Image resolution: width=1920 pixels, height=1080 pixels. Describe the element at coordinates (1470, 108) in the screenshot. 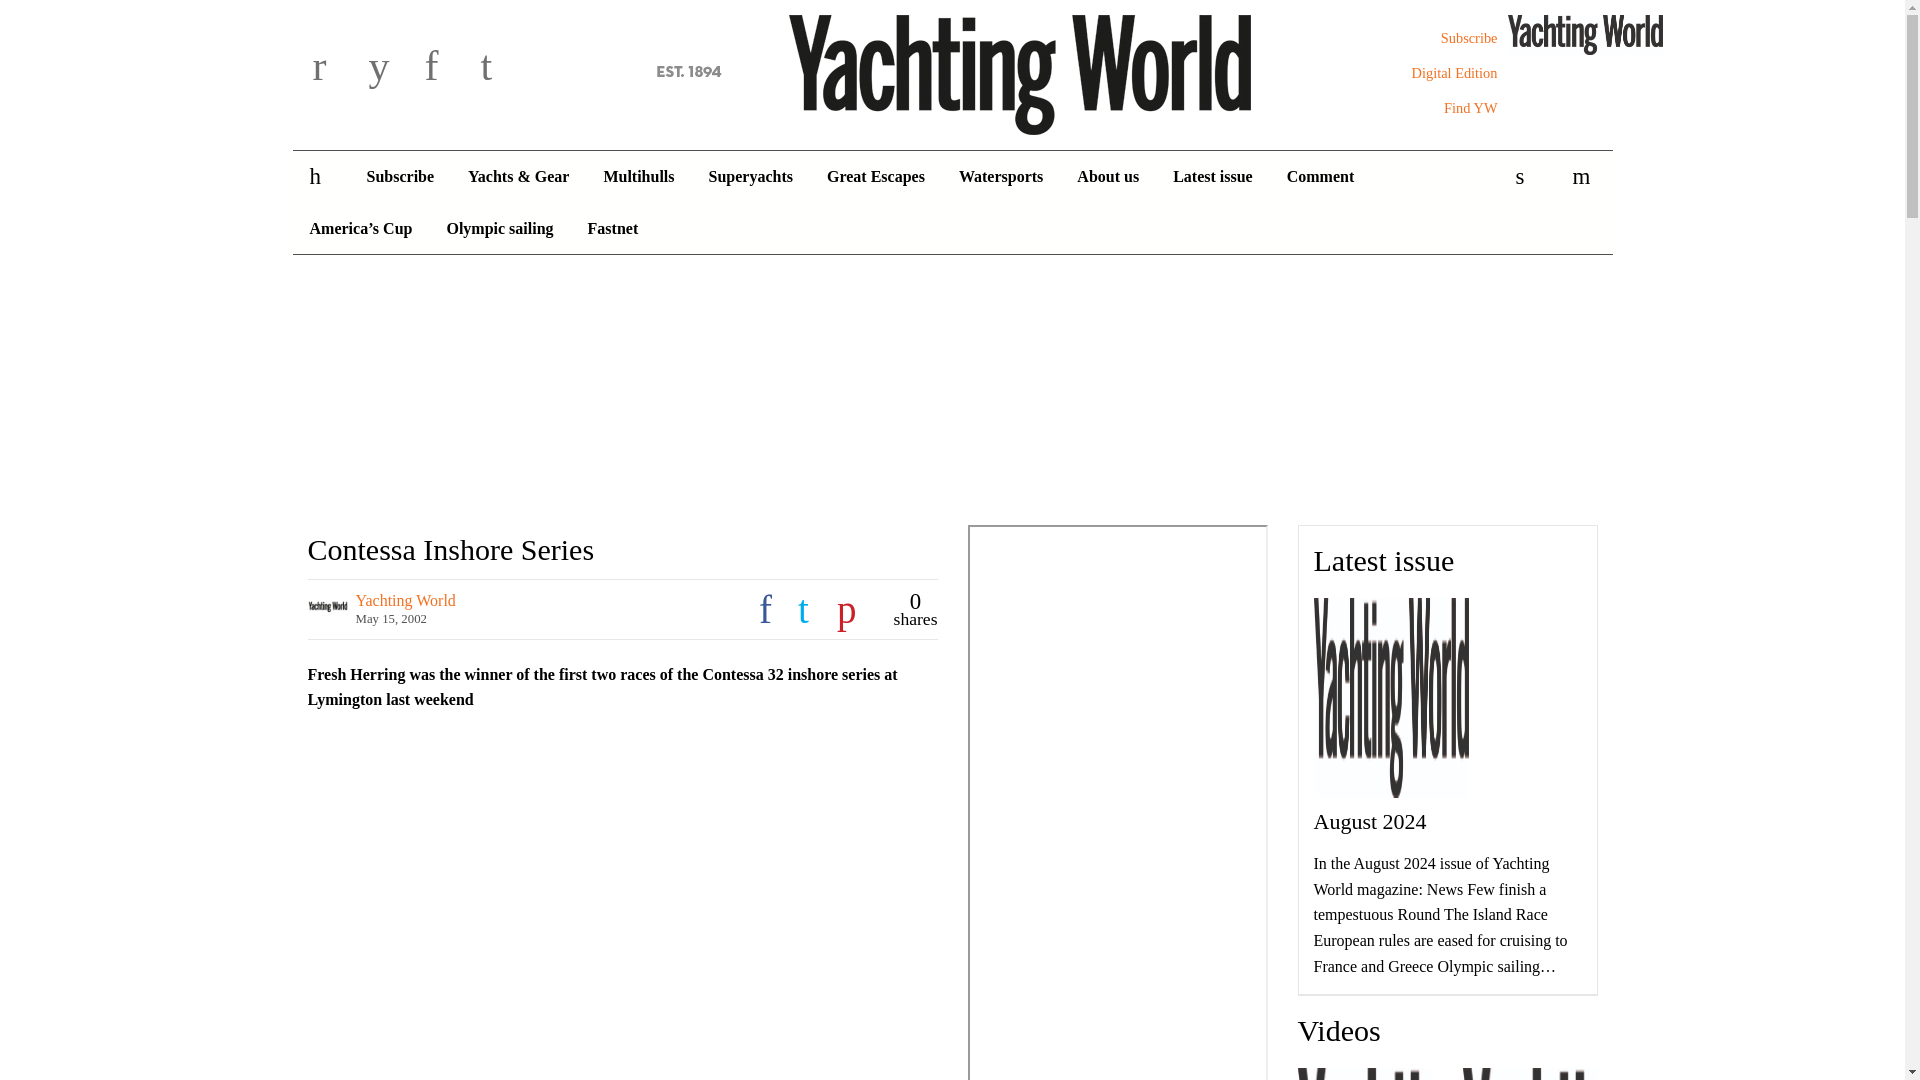

I see `Find YW` at that location.